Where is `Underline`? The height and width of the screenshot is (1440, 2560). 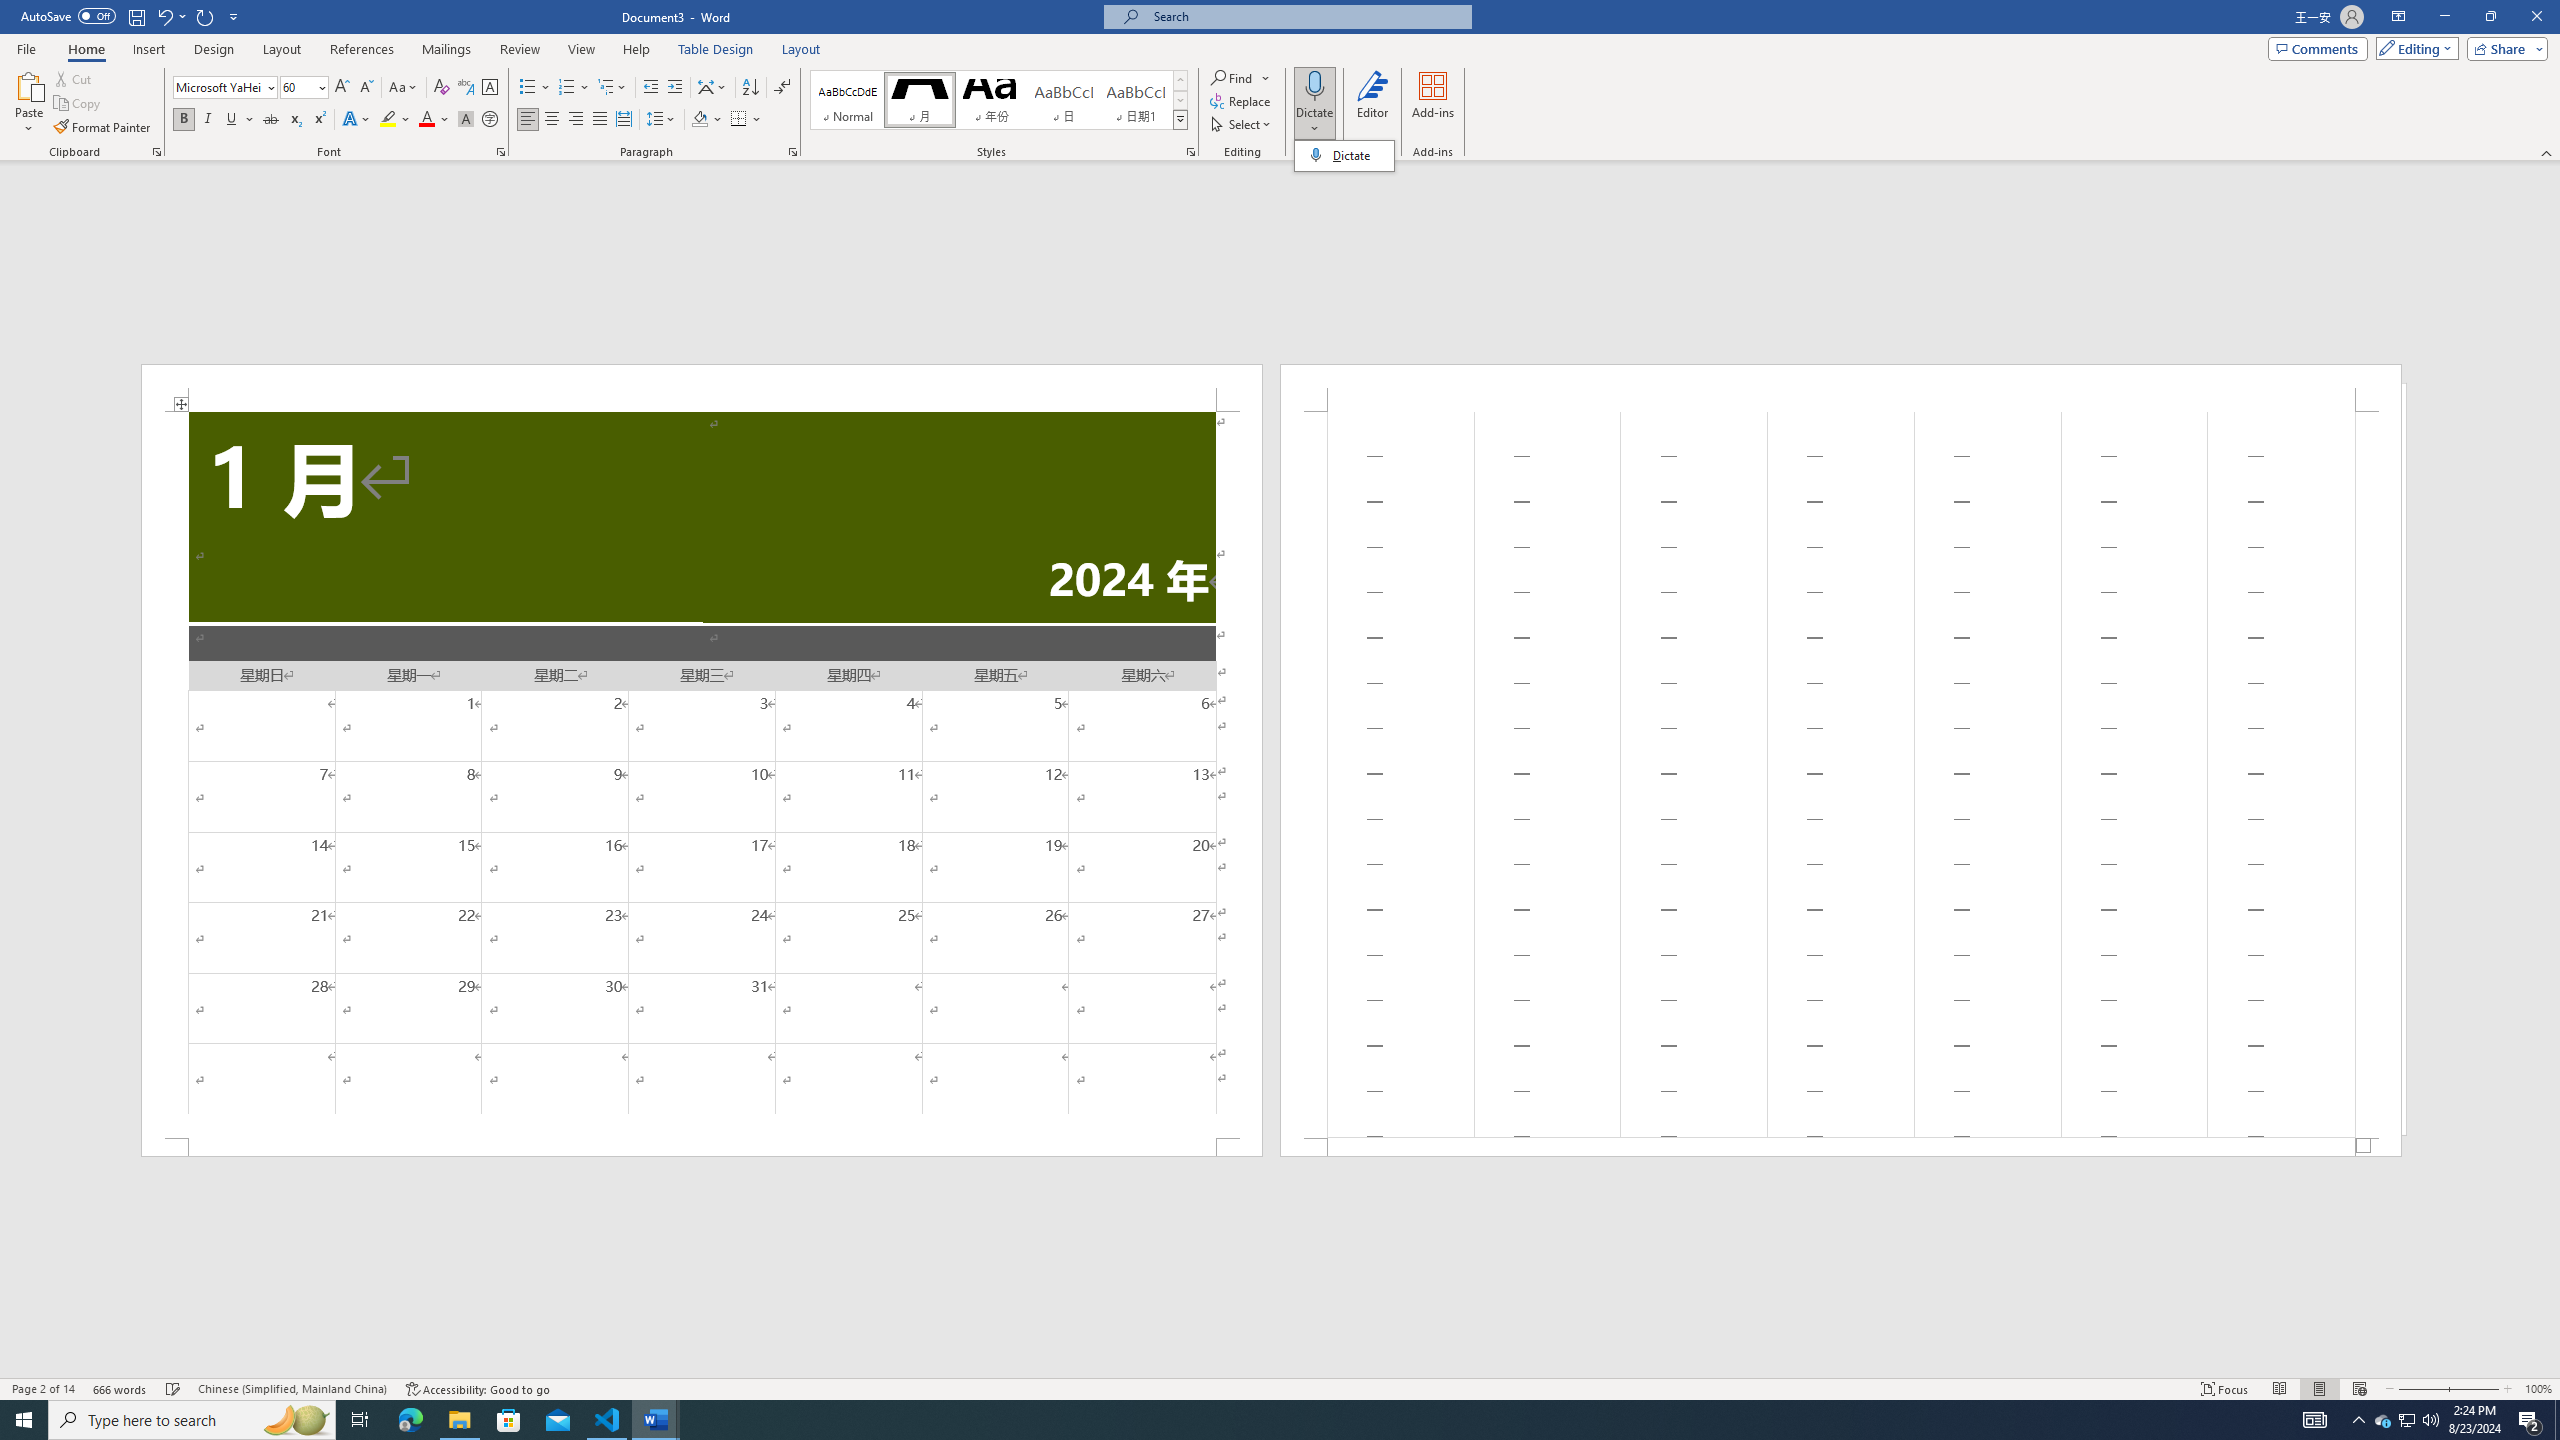 Underline is located at coordinates (239, 120).